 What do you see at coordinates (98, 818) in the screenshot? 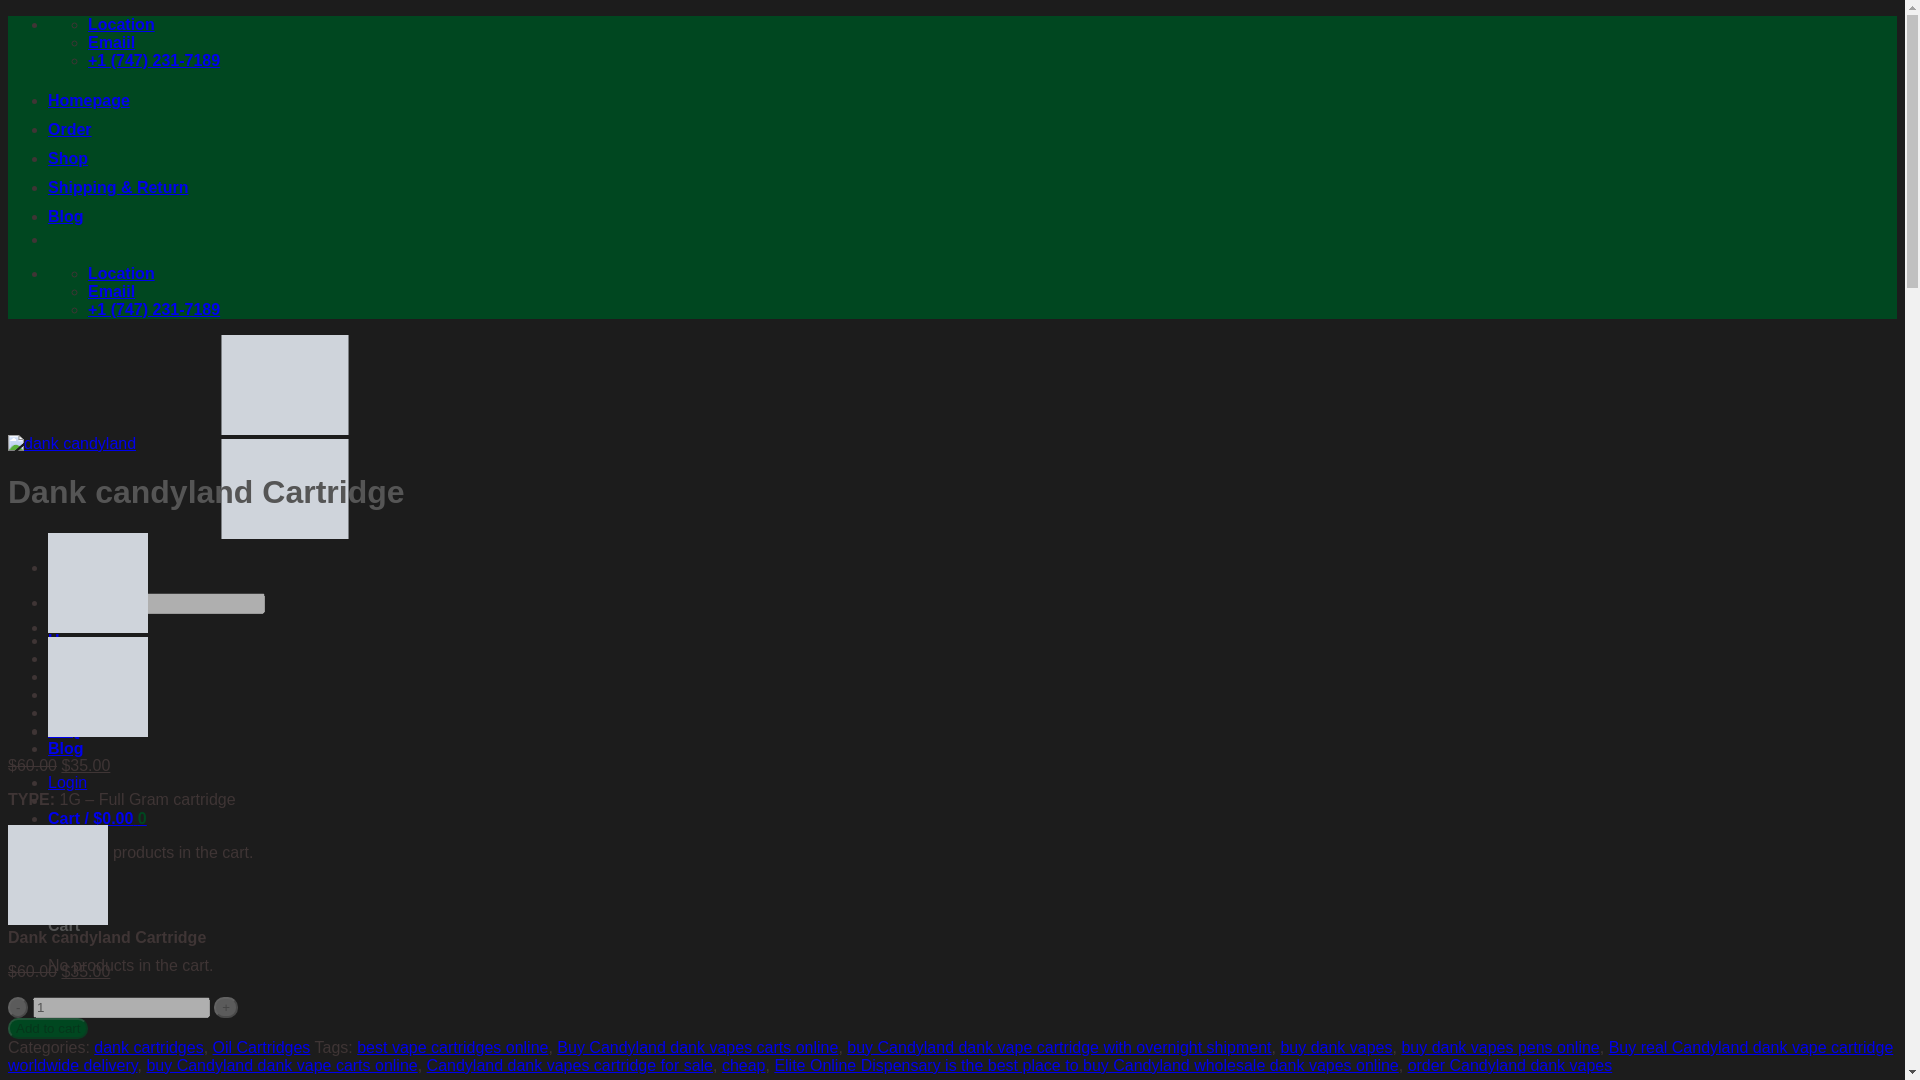
I see `Cart` at bounding box center [98, 818].